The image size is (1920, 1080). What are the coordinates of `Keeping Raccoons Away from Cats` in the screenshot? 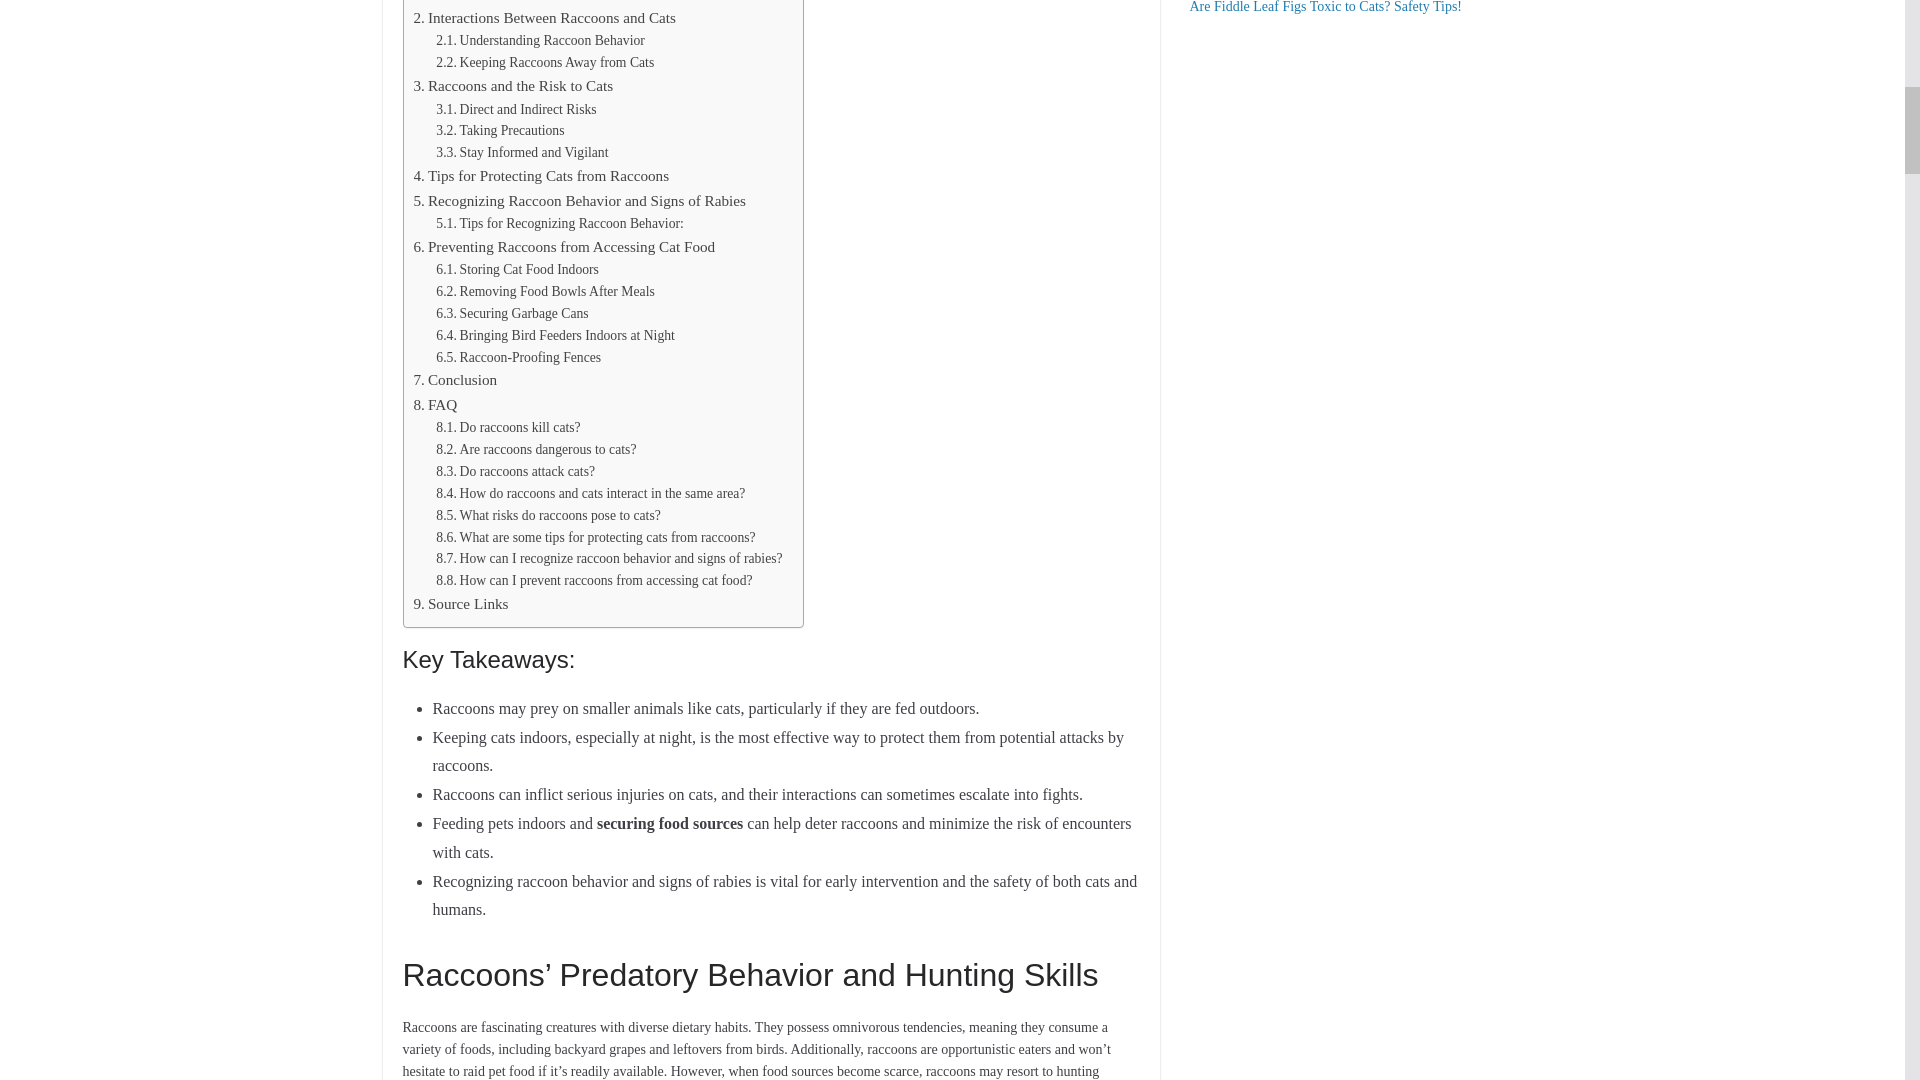 It's located at (544, 62).